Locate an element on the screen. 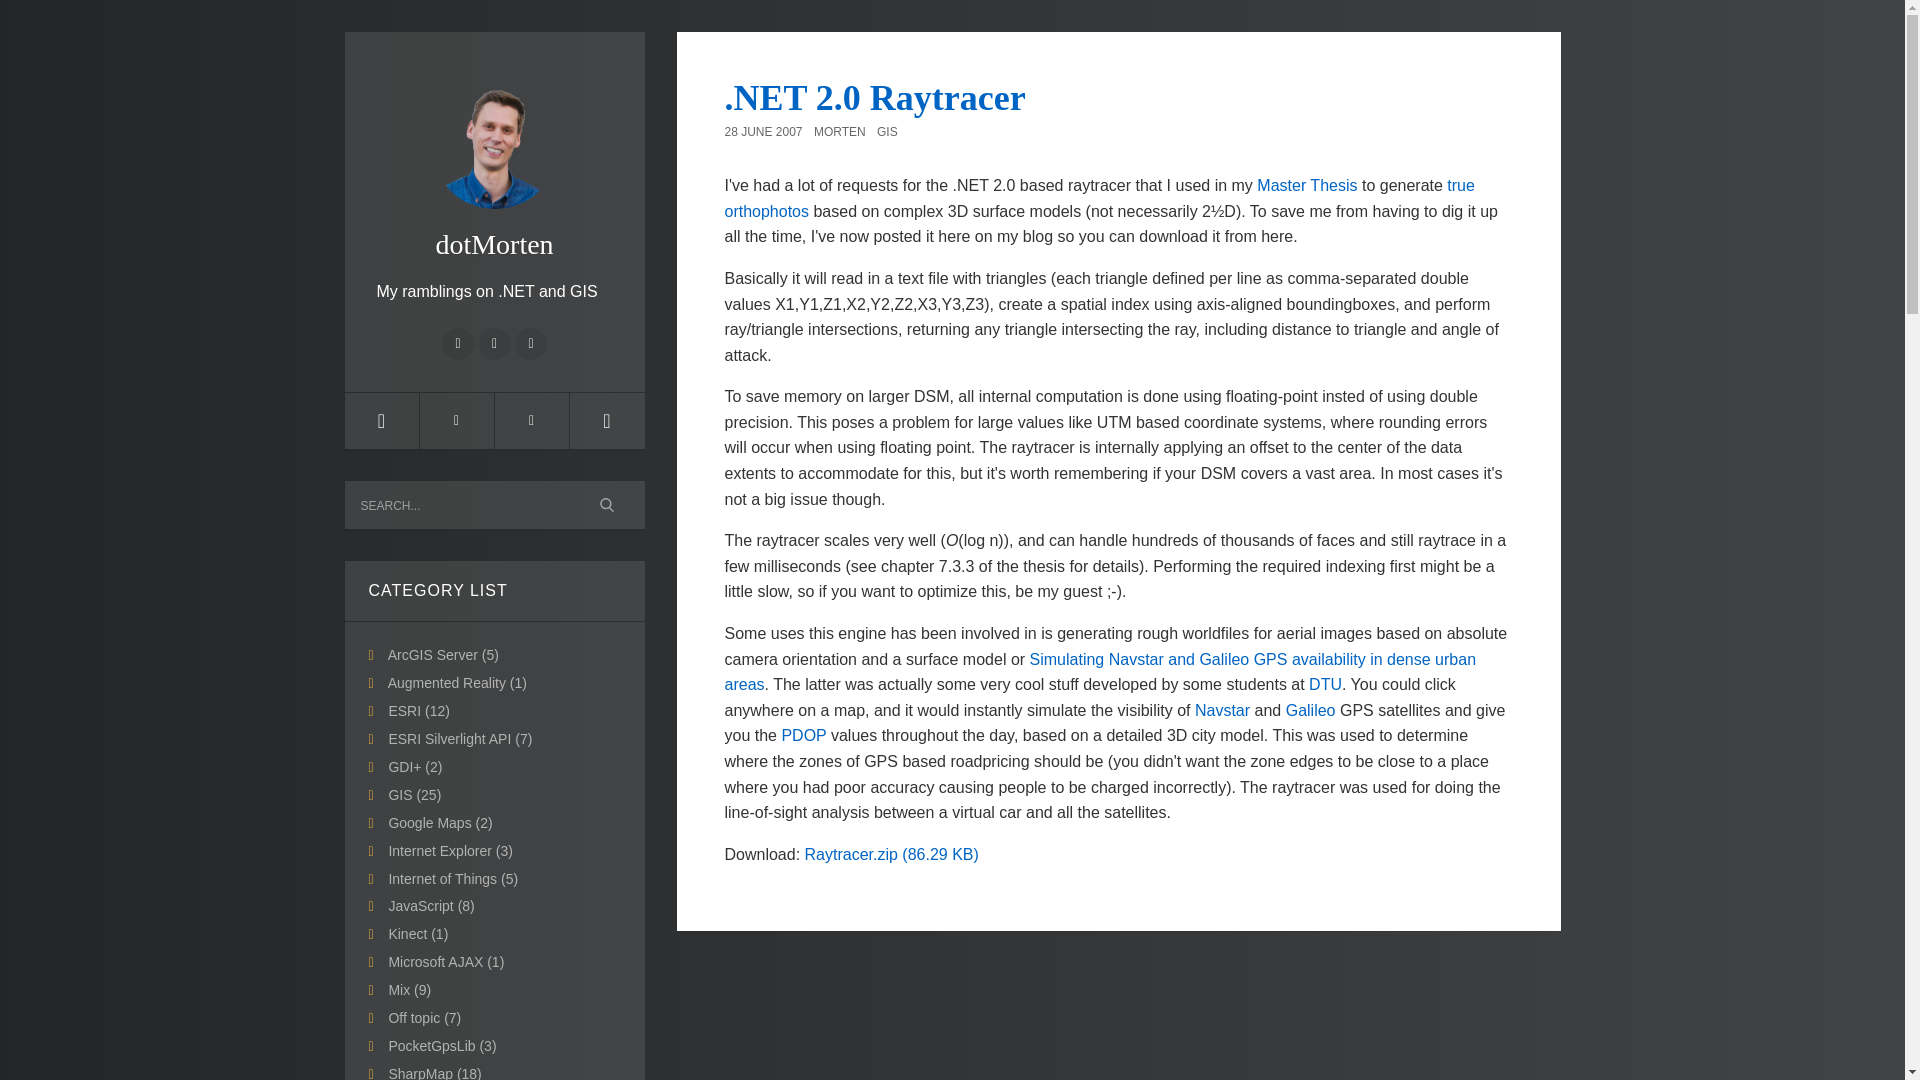 The height and width of the screenshot is (1080, 1920). Category: GIS is located at coordinates (414, 795).